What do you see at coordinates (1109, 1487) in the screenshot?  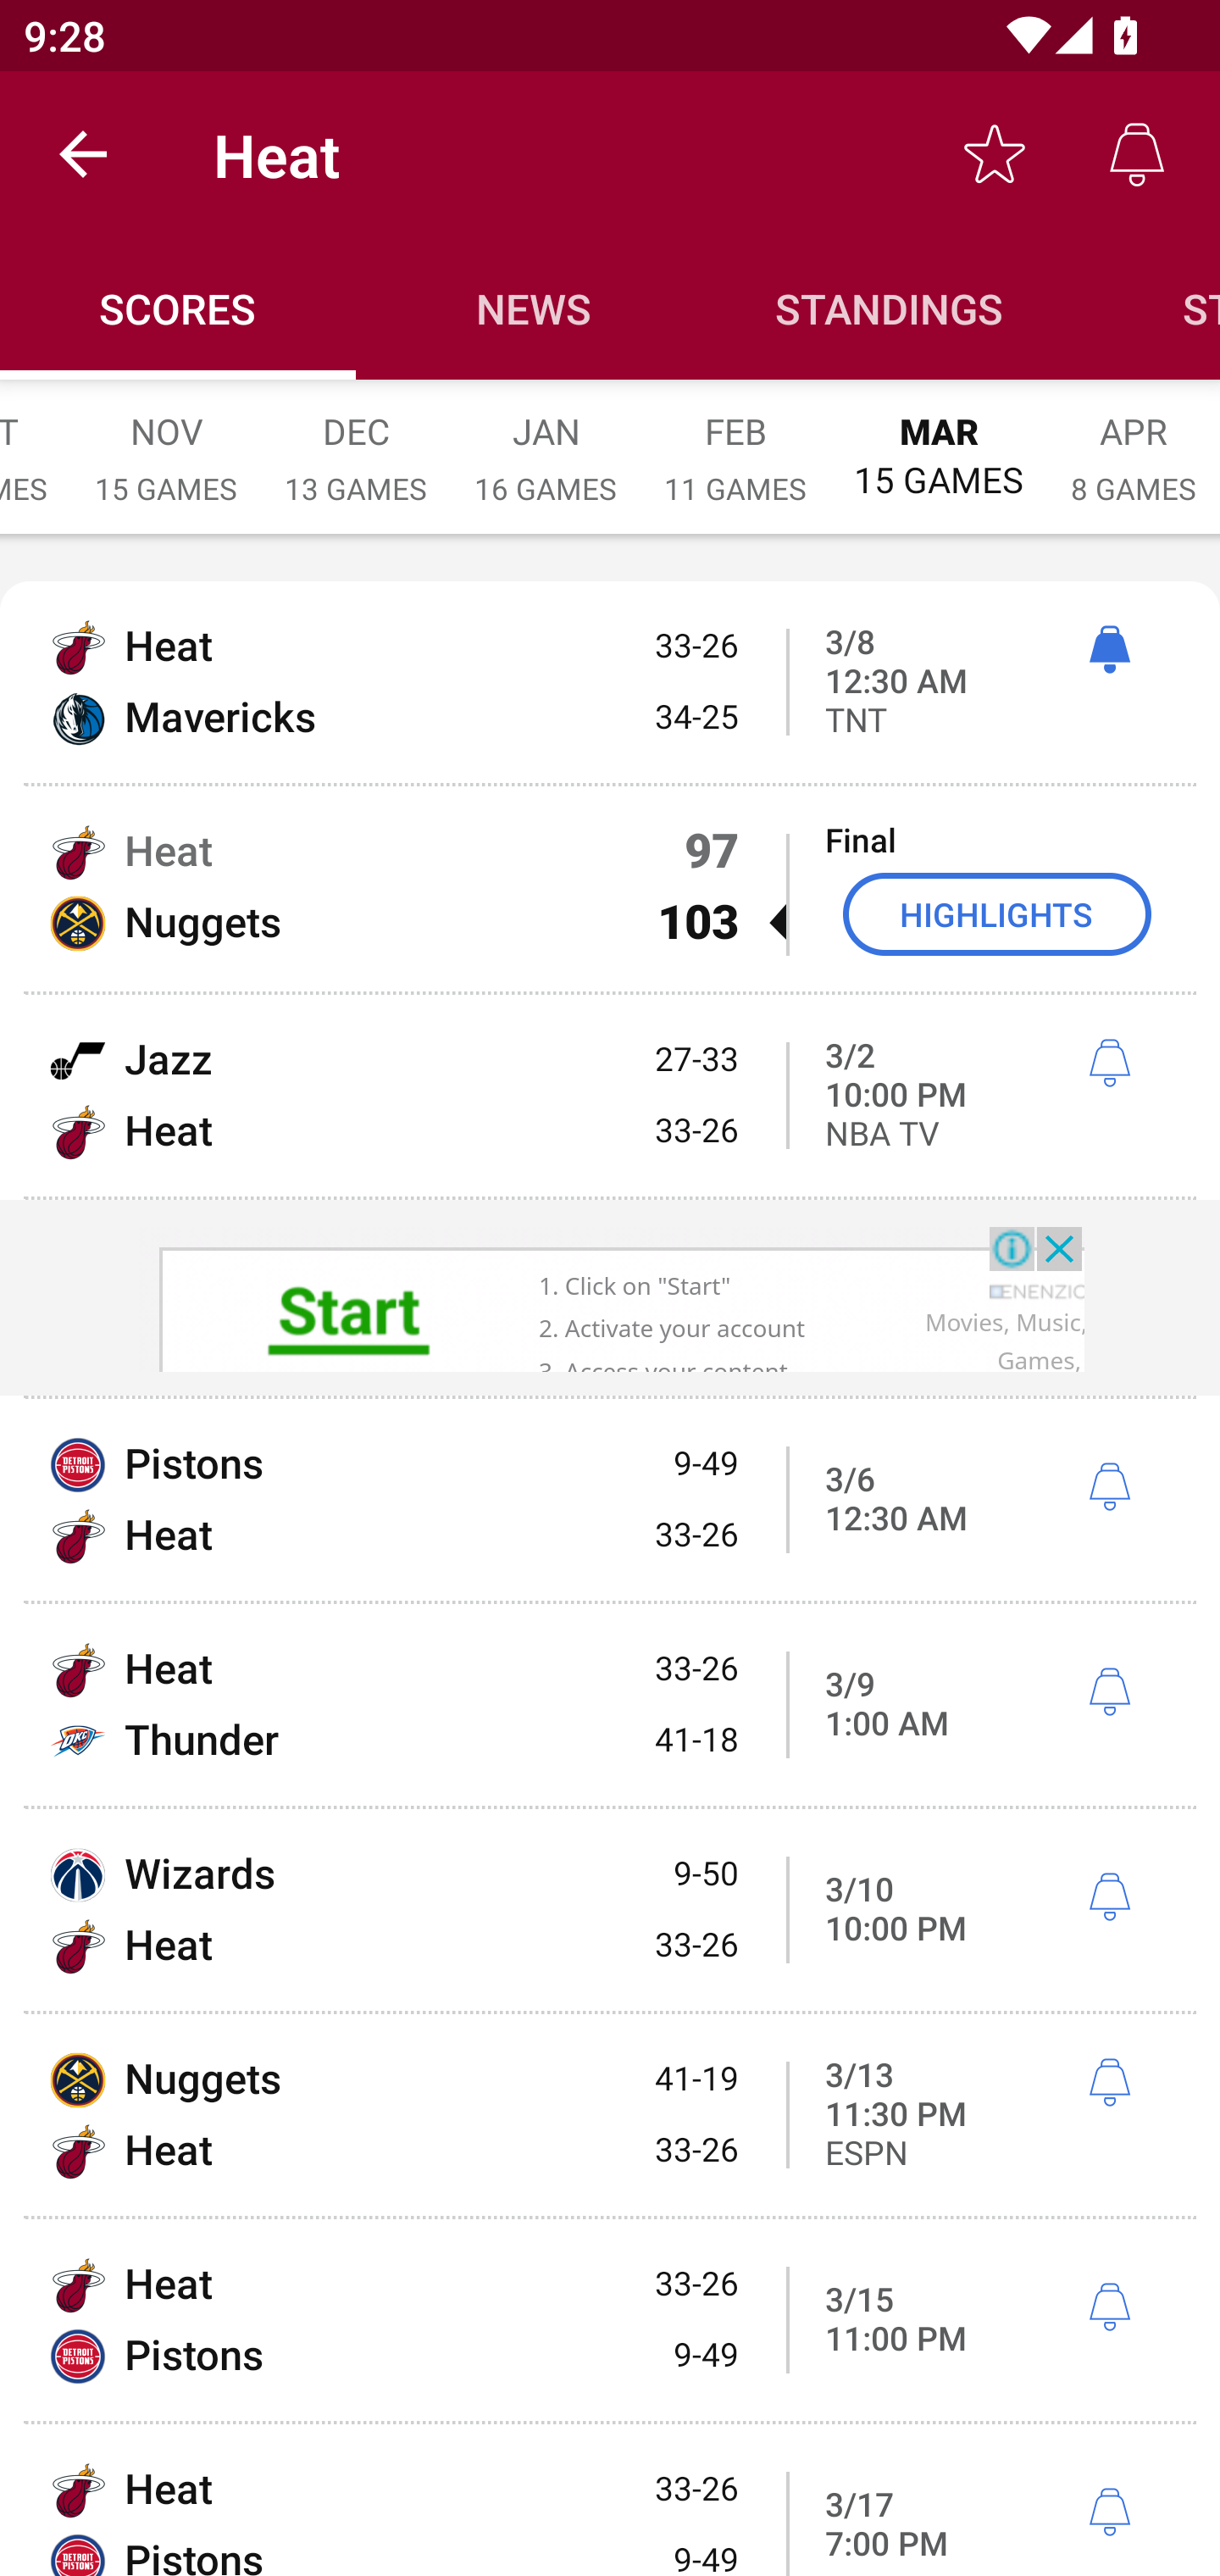 I see `í` at bounding box center [1109, 1487].